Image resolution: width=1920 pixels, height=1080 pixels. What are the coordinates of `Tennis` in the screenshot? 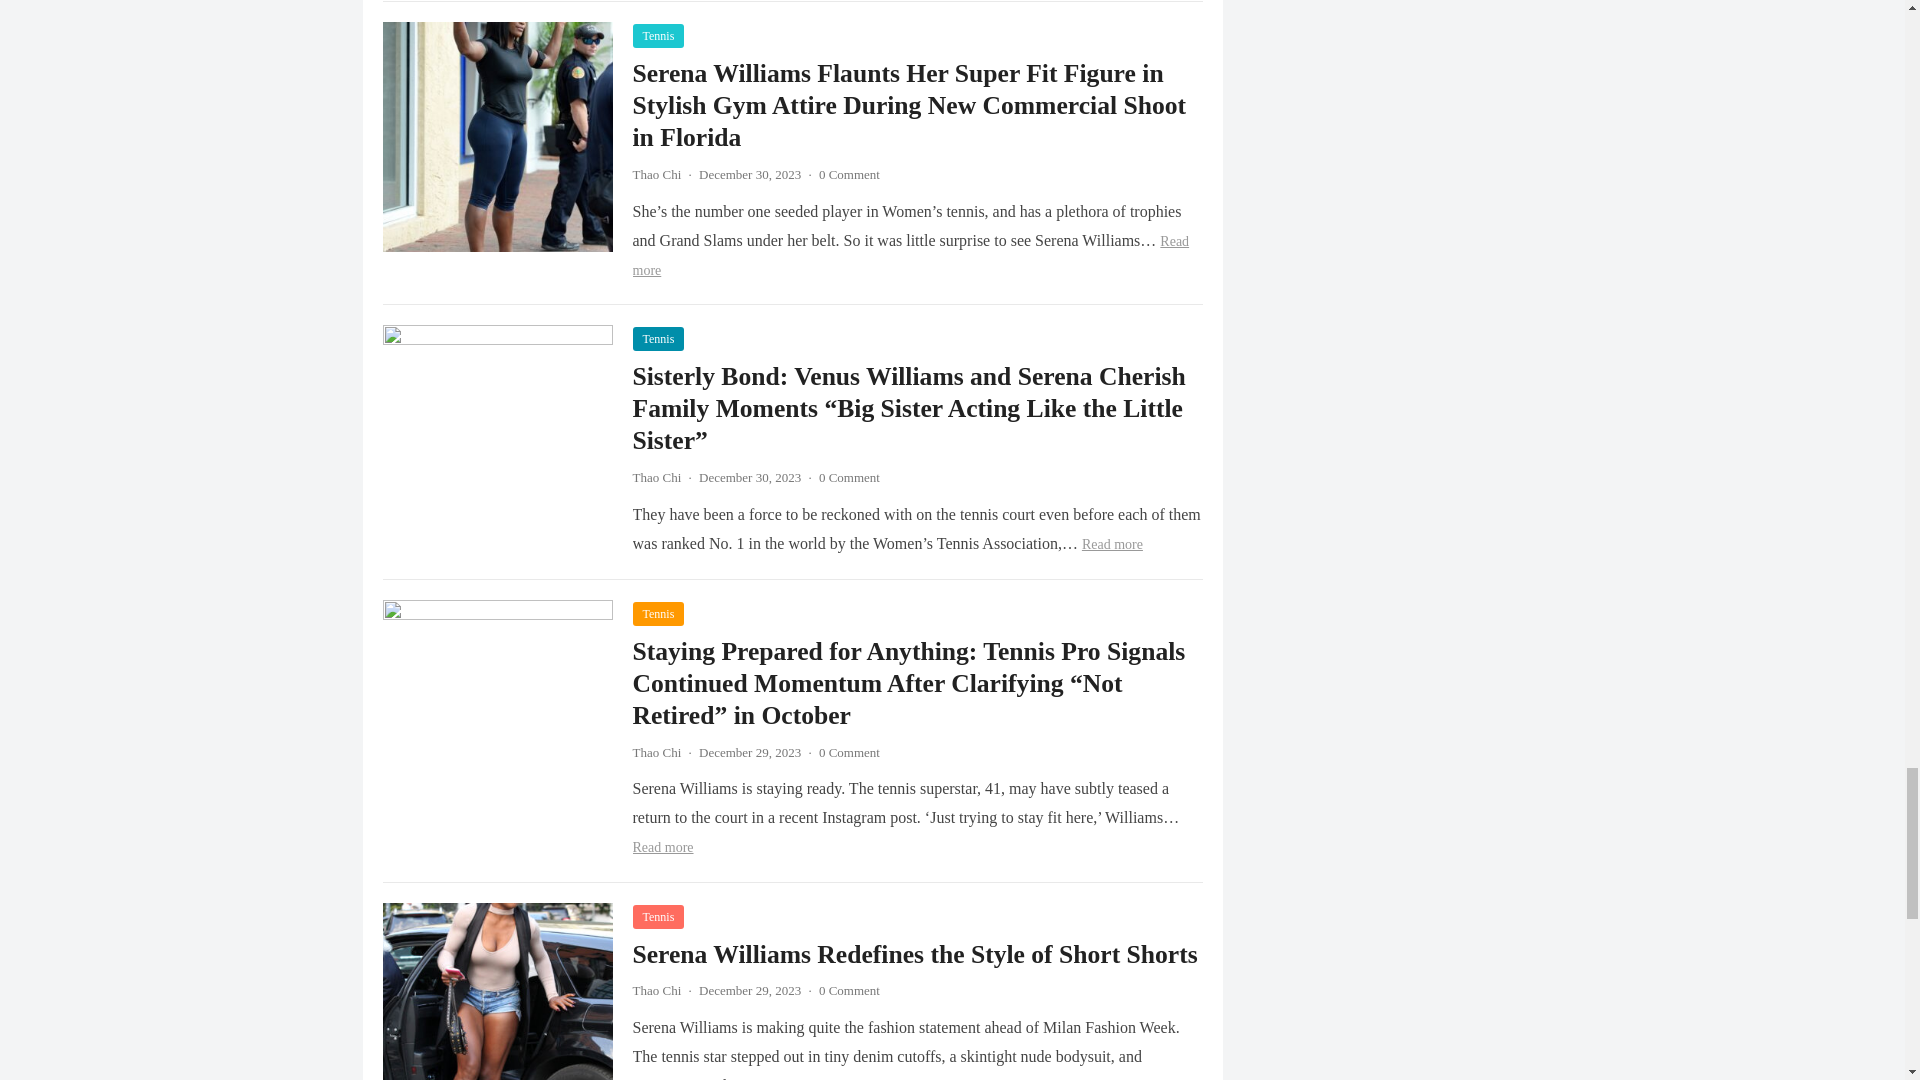 It's located at (657, 339).